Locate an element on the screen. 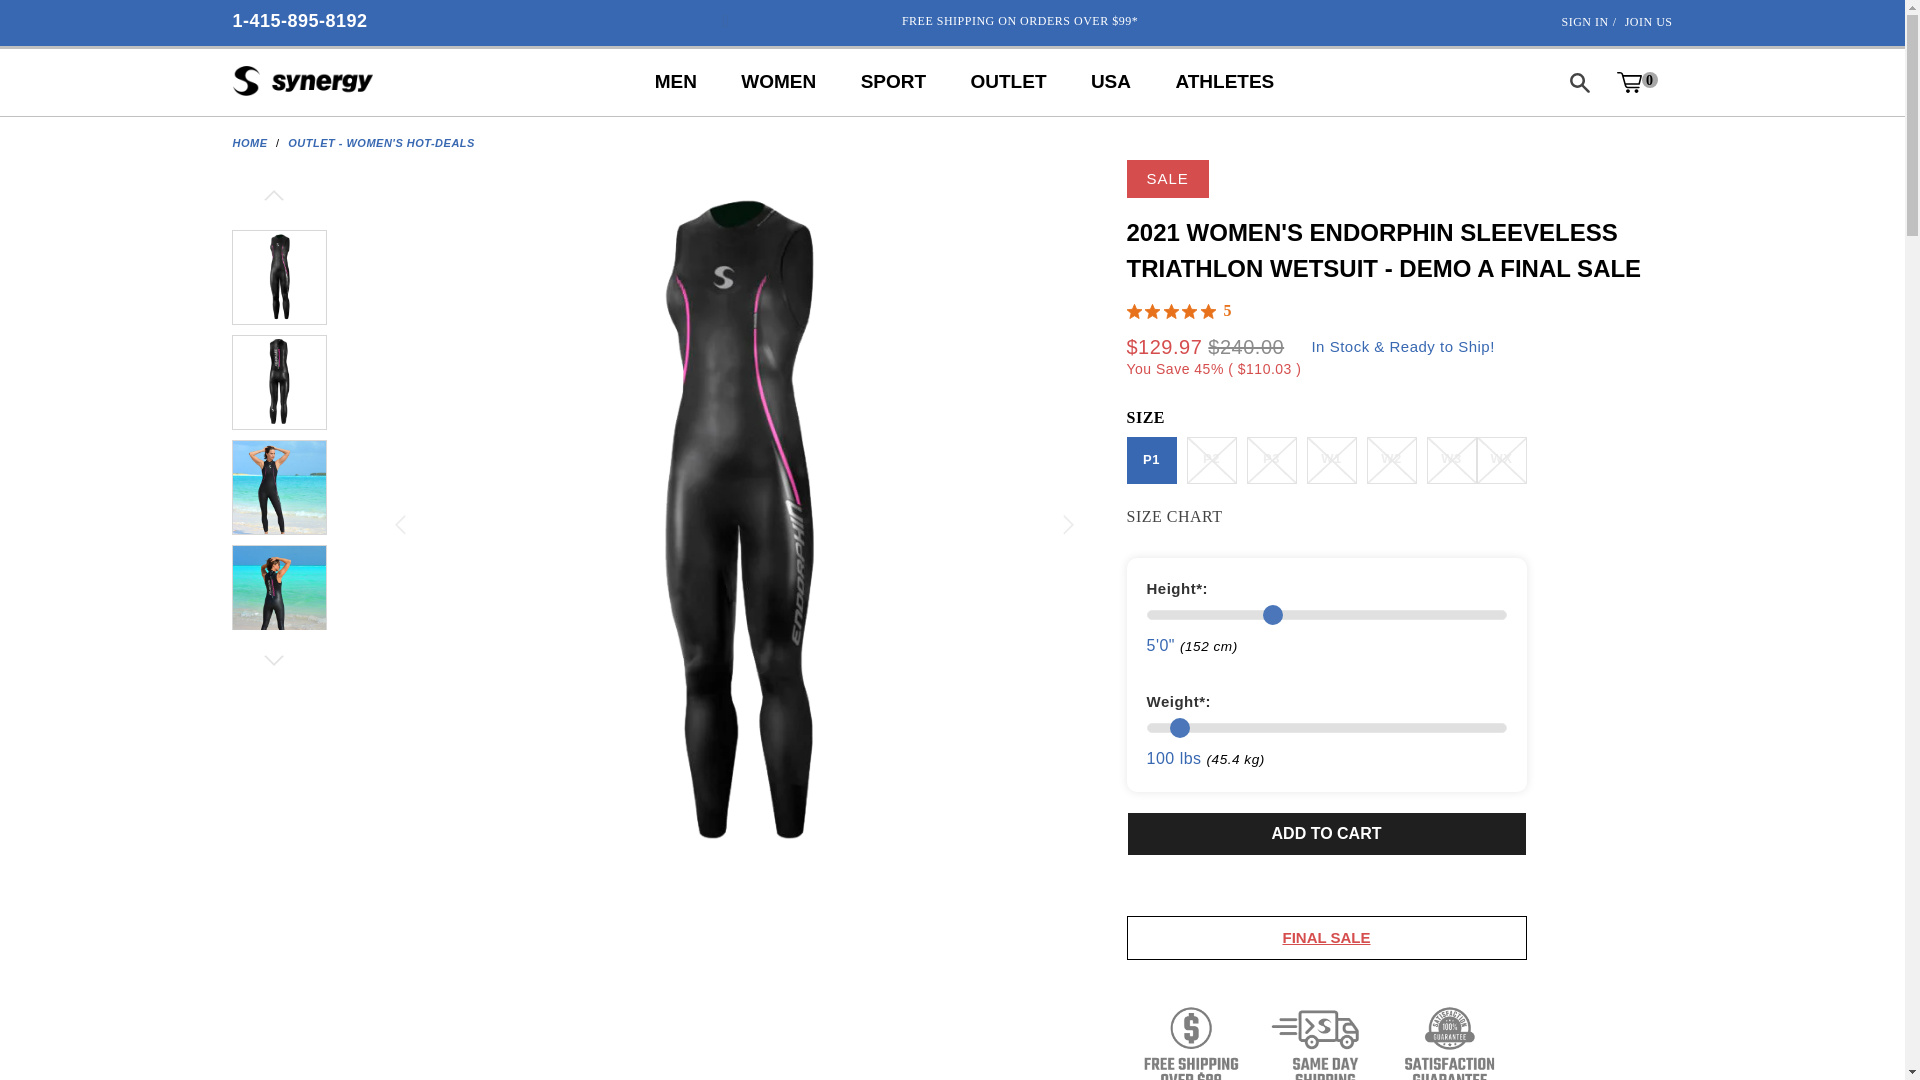 The height and width of the screenshot is (1080, 1920). 100 is located at coordinates (1326, 728).